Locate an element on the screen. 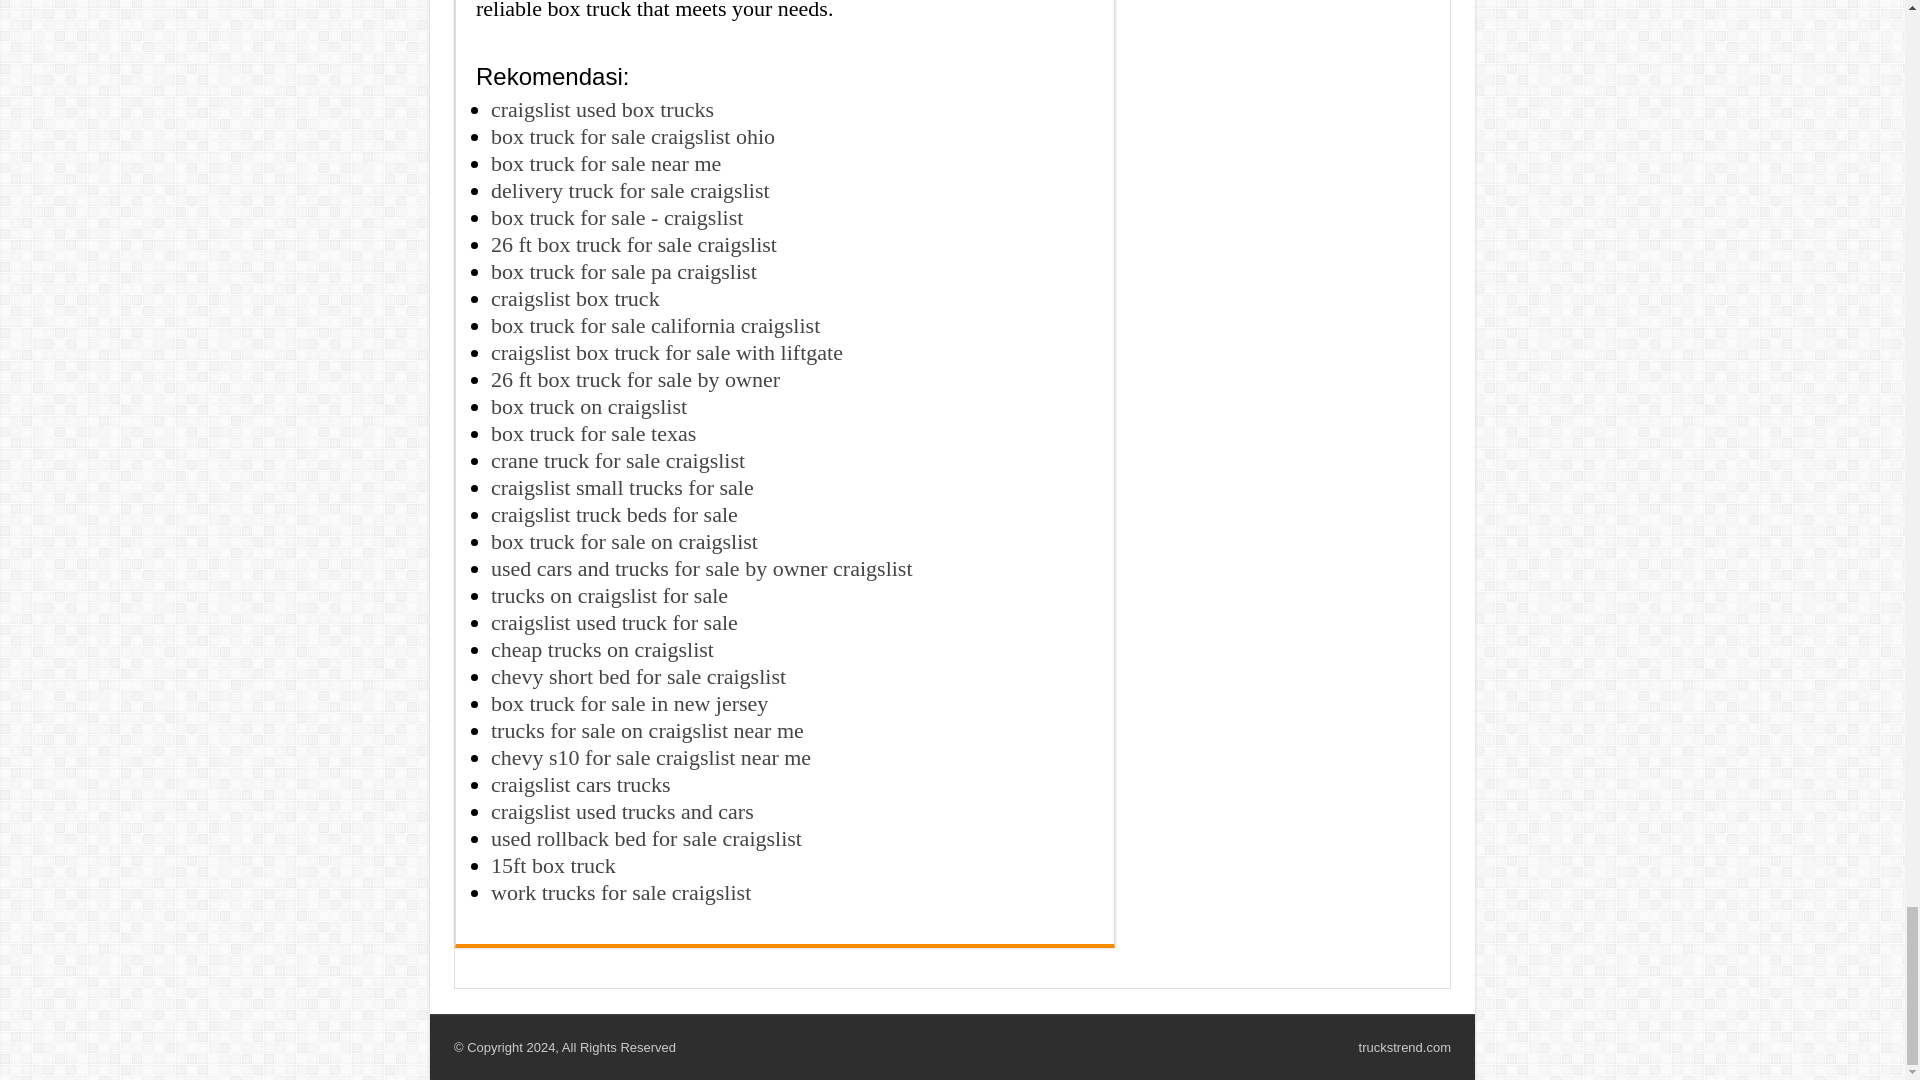 Image resolution: width=1920 pixels, height=1080 pixels. box truck for sale - craigslist is located at coordinates (617, 218).